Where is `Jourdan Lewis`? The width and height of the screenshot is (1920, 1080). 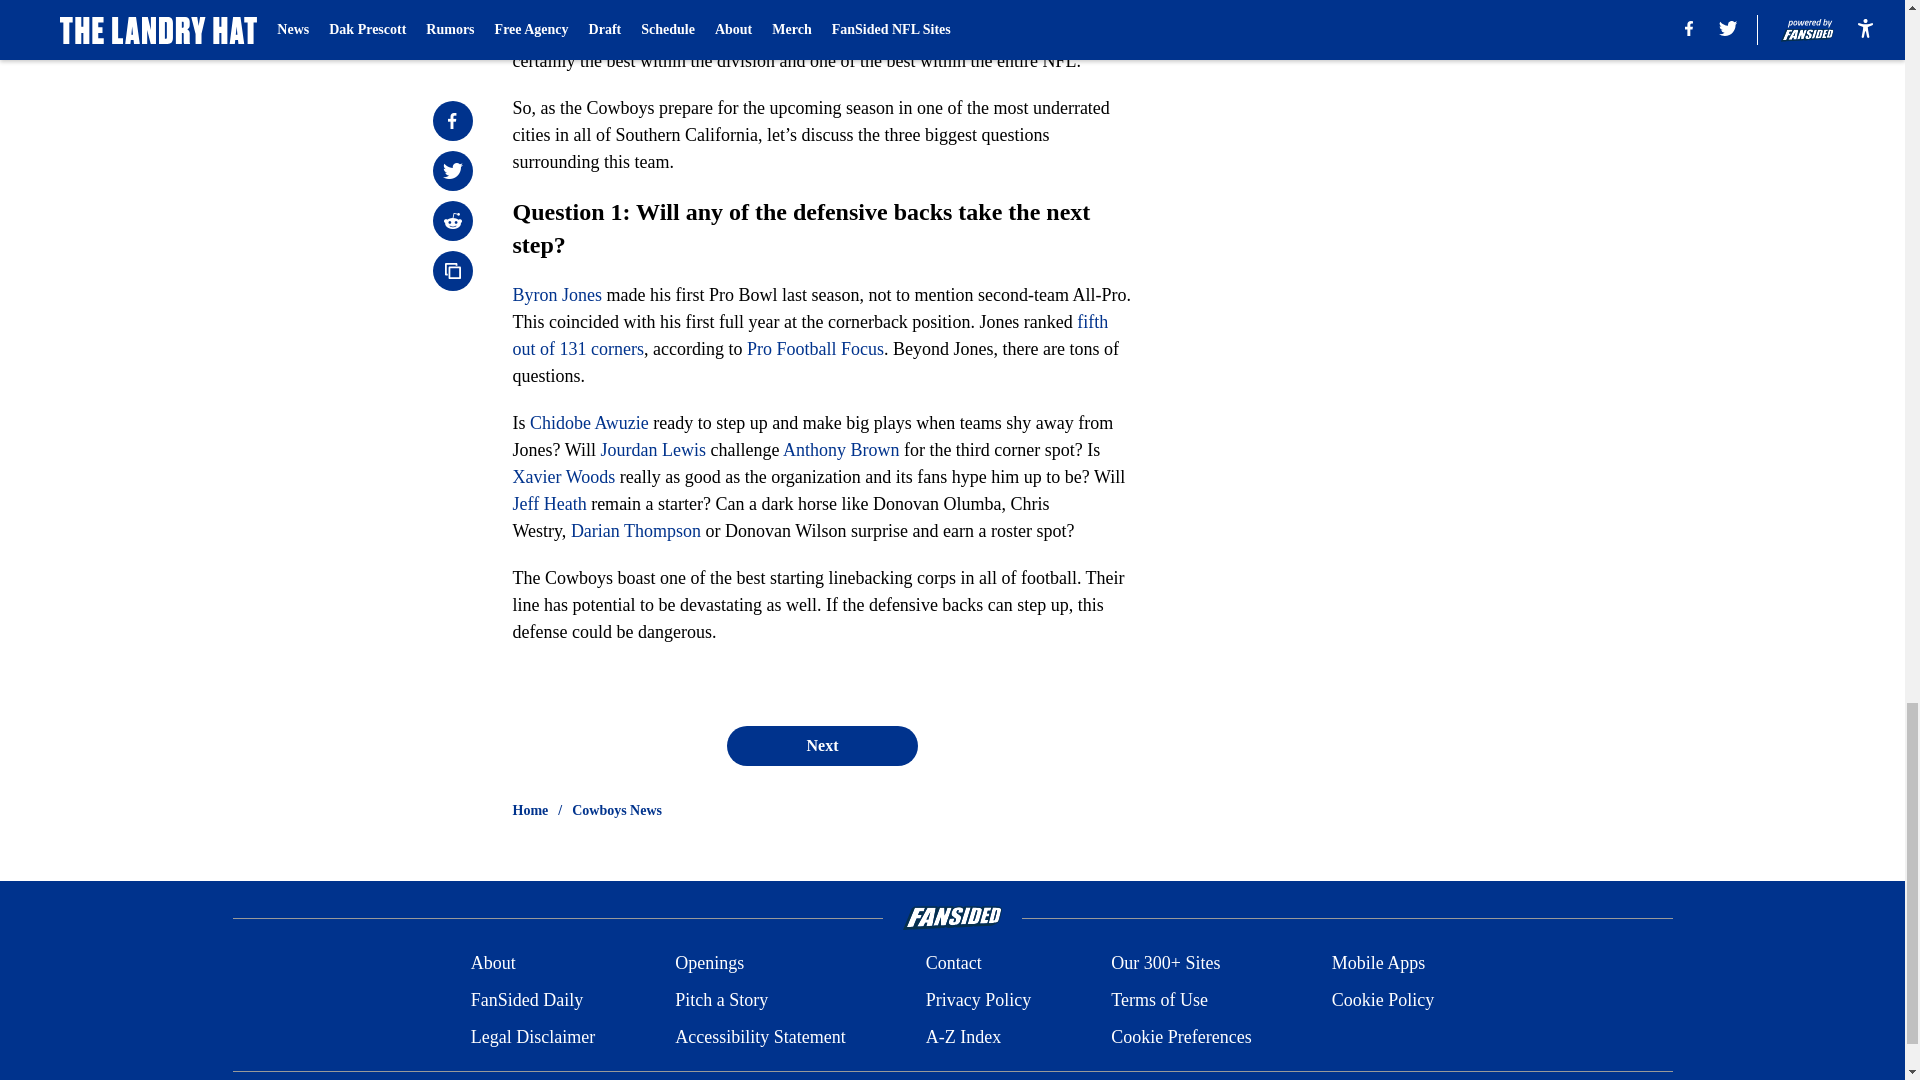 Jourdan Lewis is located at coordinates (652, 450).